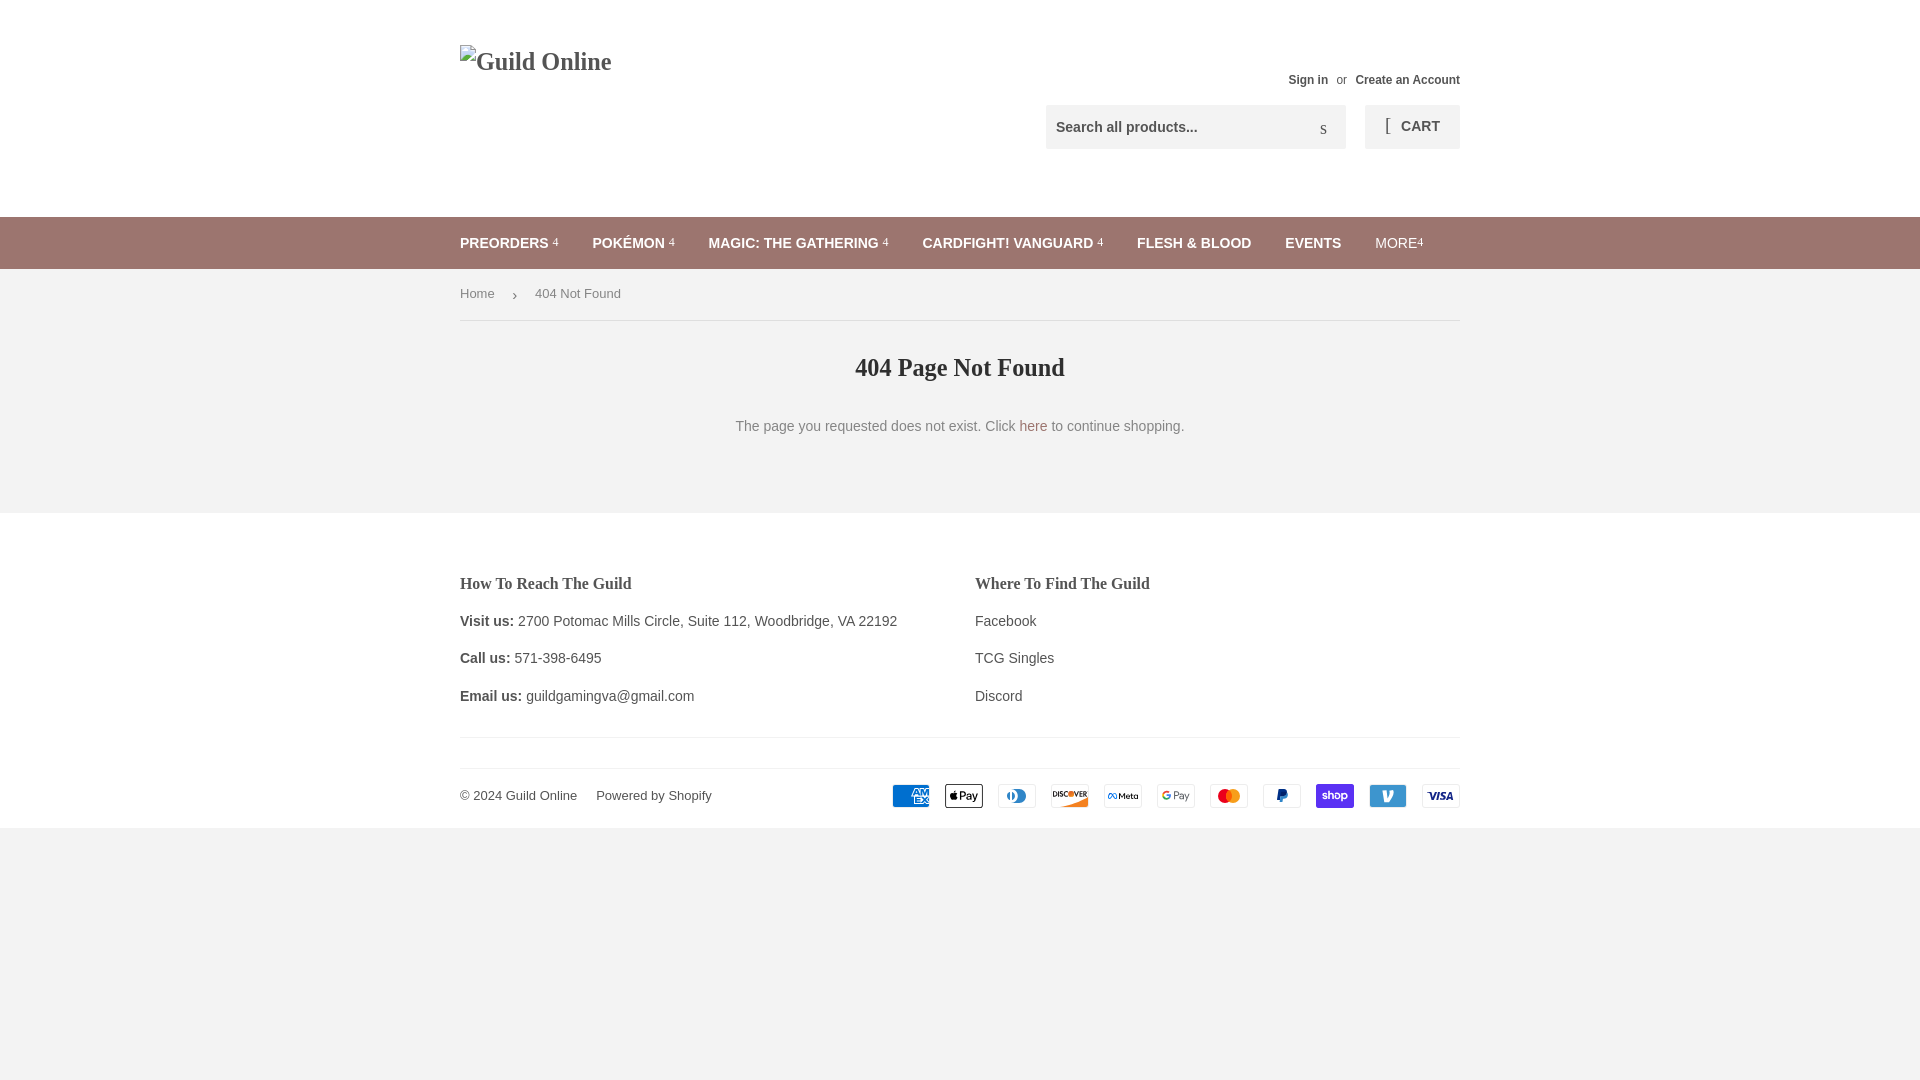 The height and width of the screenshot is (1080, 1920). What do you see at coordinates (1440, 796) in the screenshot?
I see `Visa` at bounding box center [1440, 796].